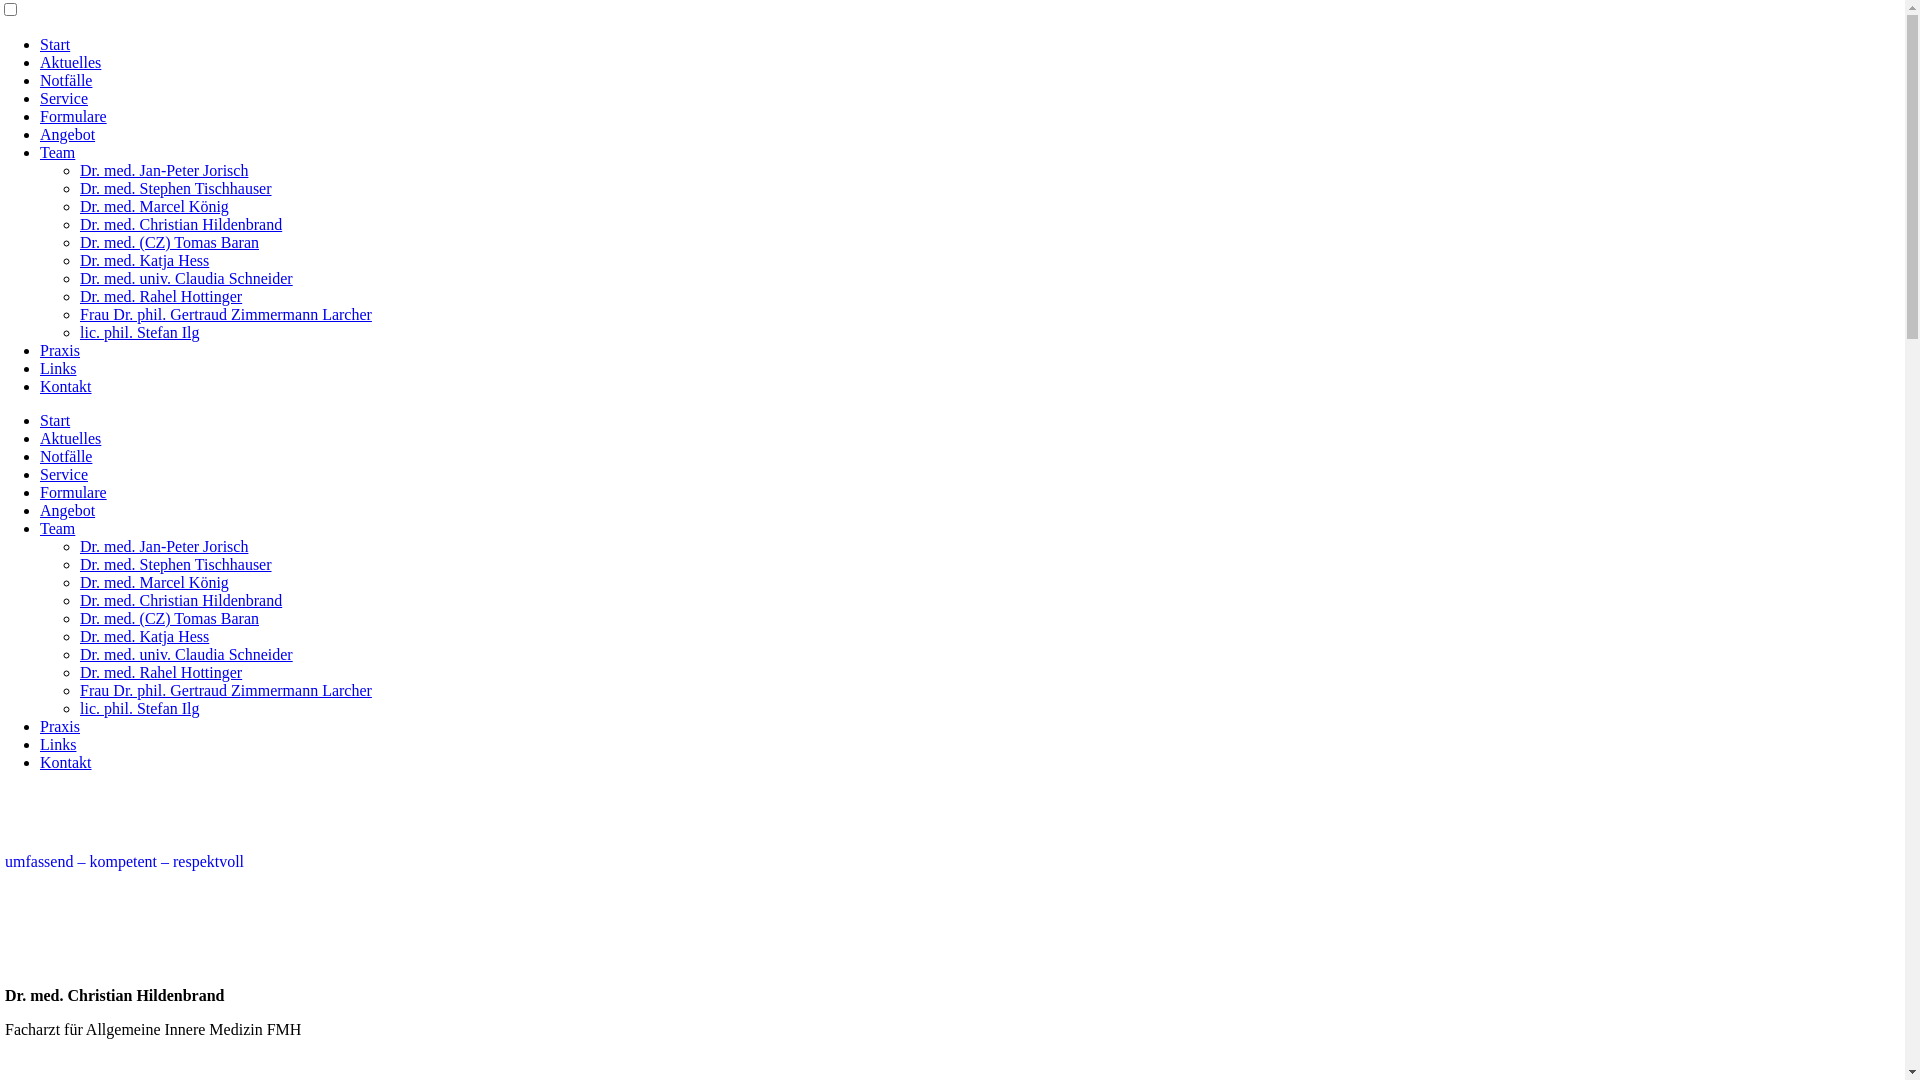 This screenshot has width=1920, height=1080. Describe the element at coordinates (55, 420) in the screenshot. I see `Start` at that location.